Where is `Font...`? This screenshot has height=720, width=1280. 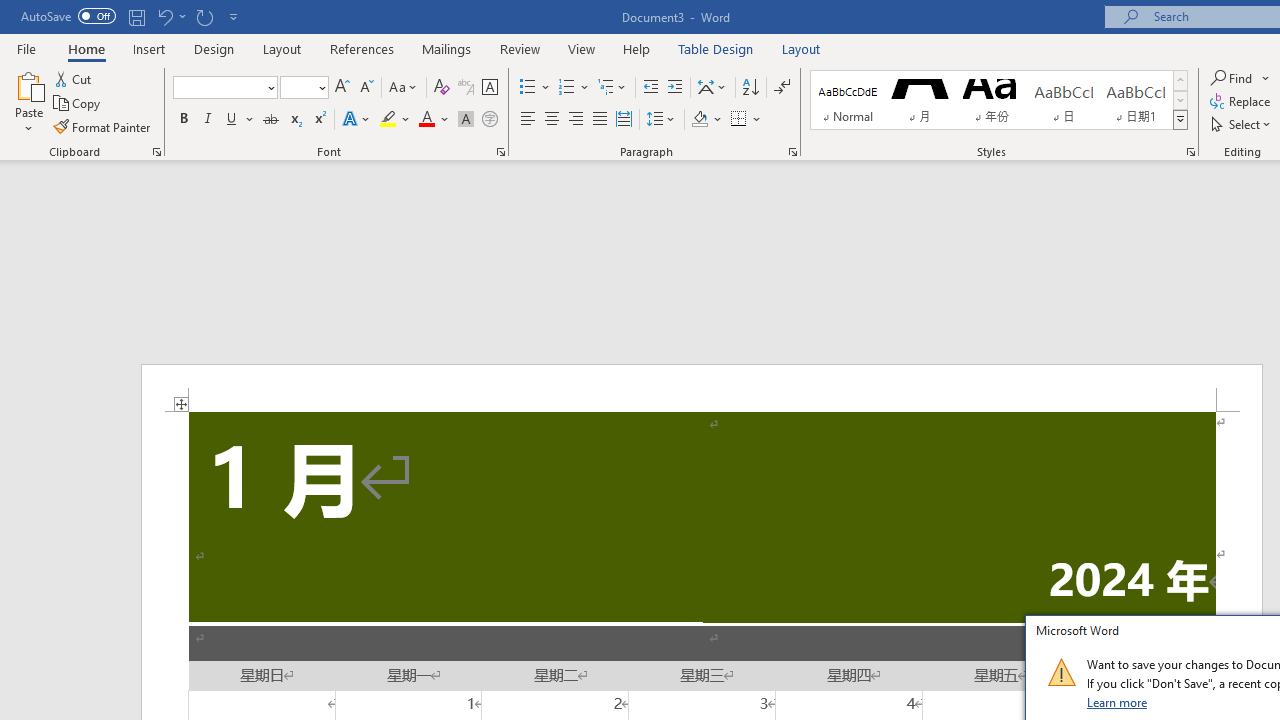 Font... is located at coordinates (500, 152).